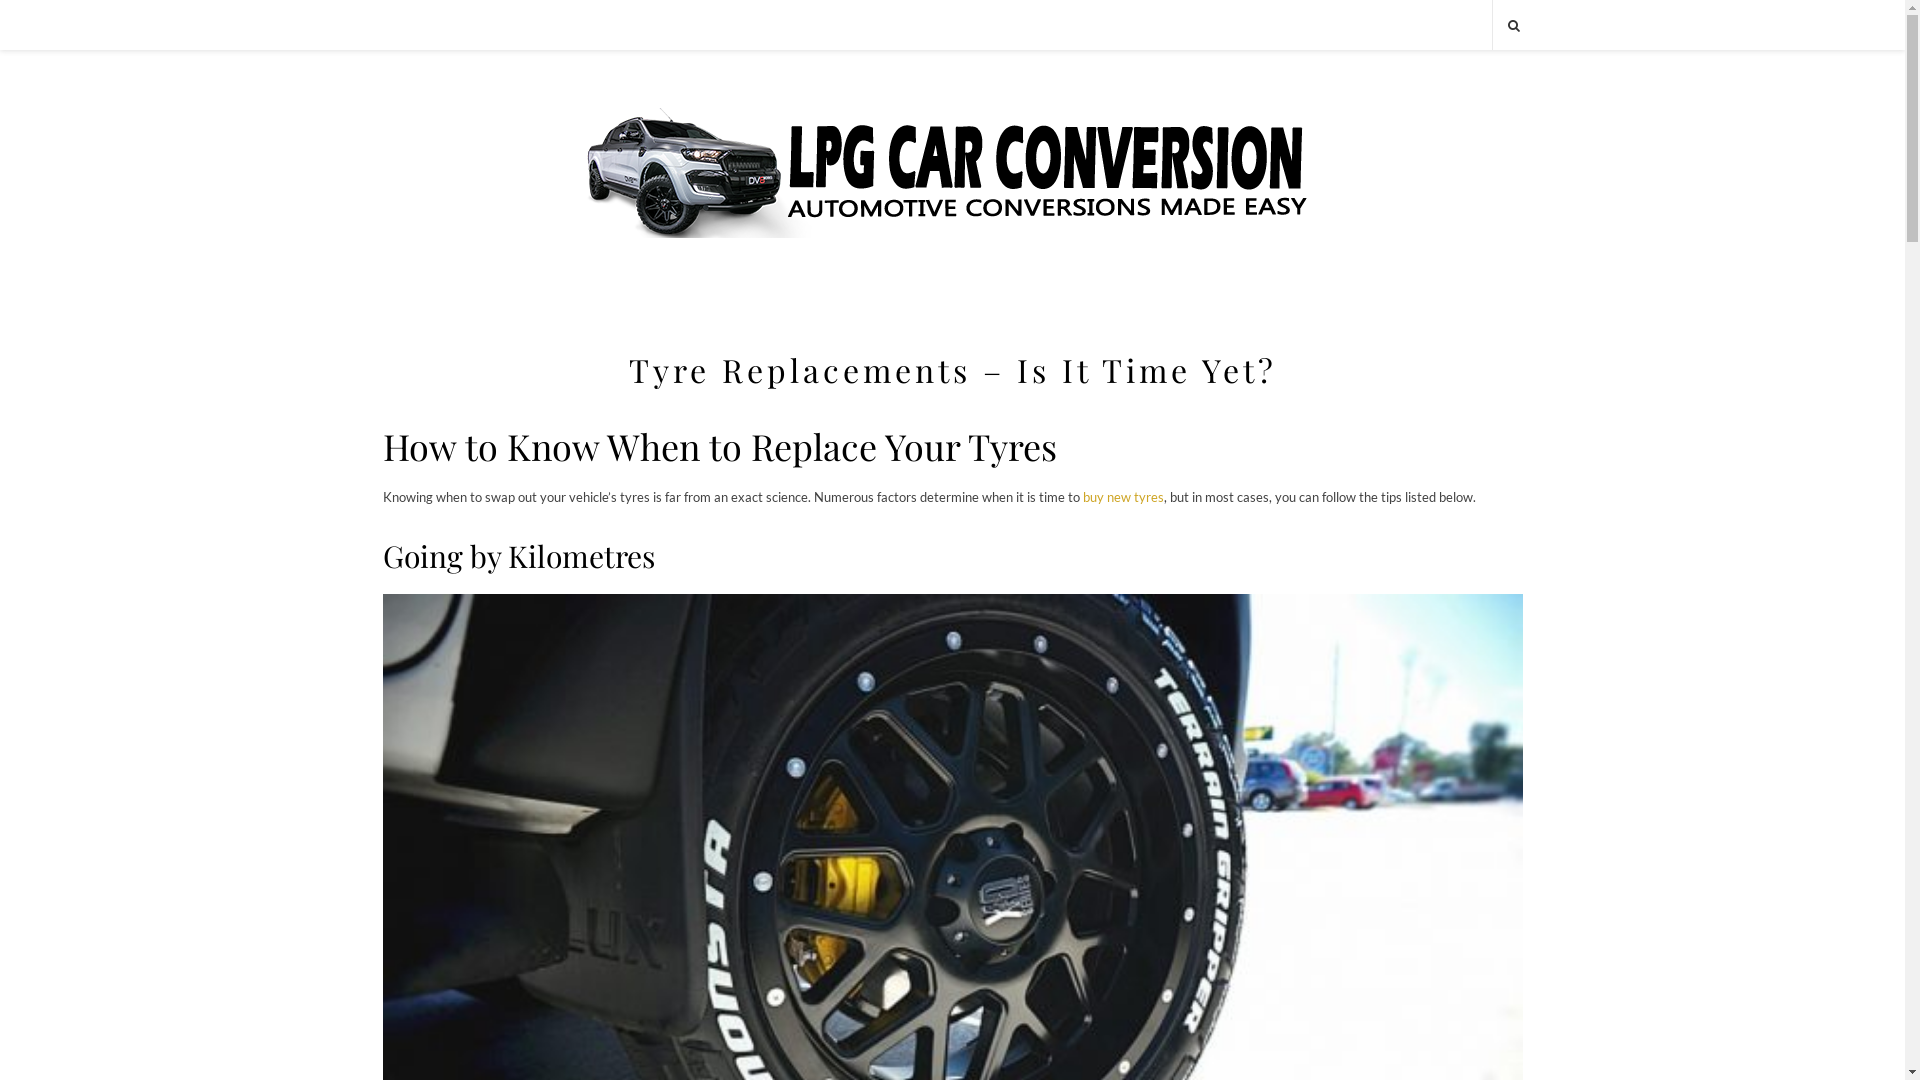  What do you see at coordinates (1122, 497) in the screenshot?
I see `buy new tyres` at bounding box center [1122, 497].